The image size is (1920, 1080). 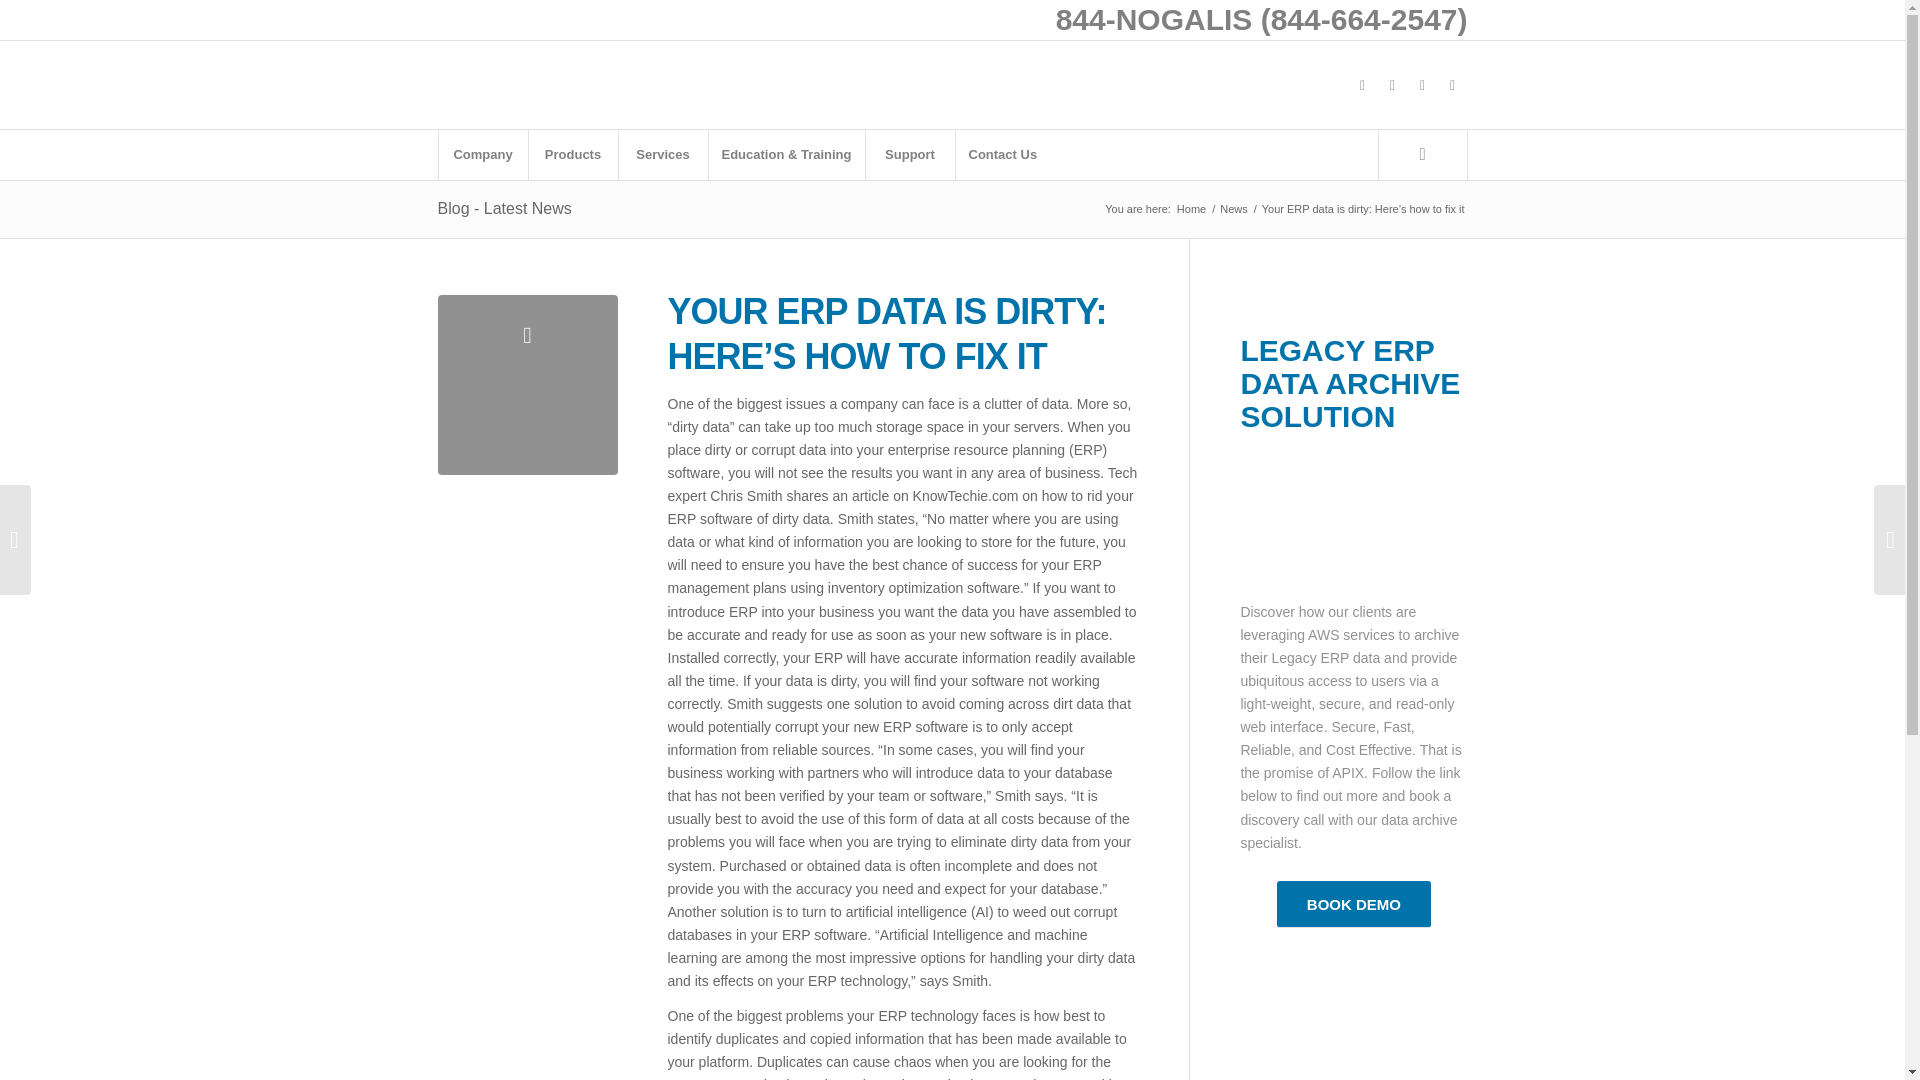 What do you see at coordinates (1453, 85) in the screenshot?
I see `Mail` at bounding box center [1453, 85].